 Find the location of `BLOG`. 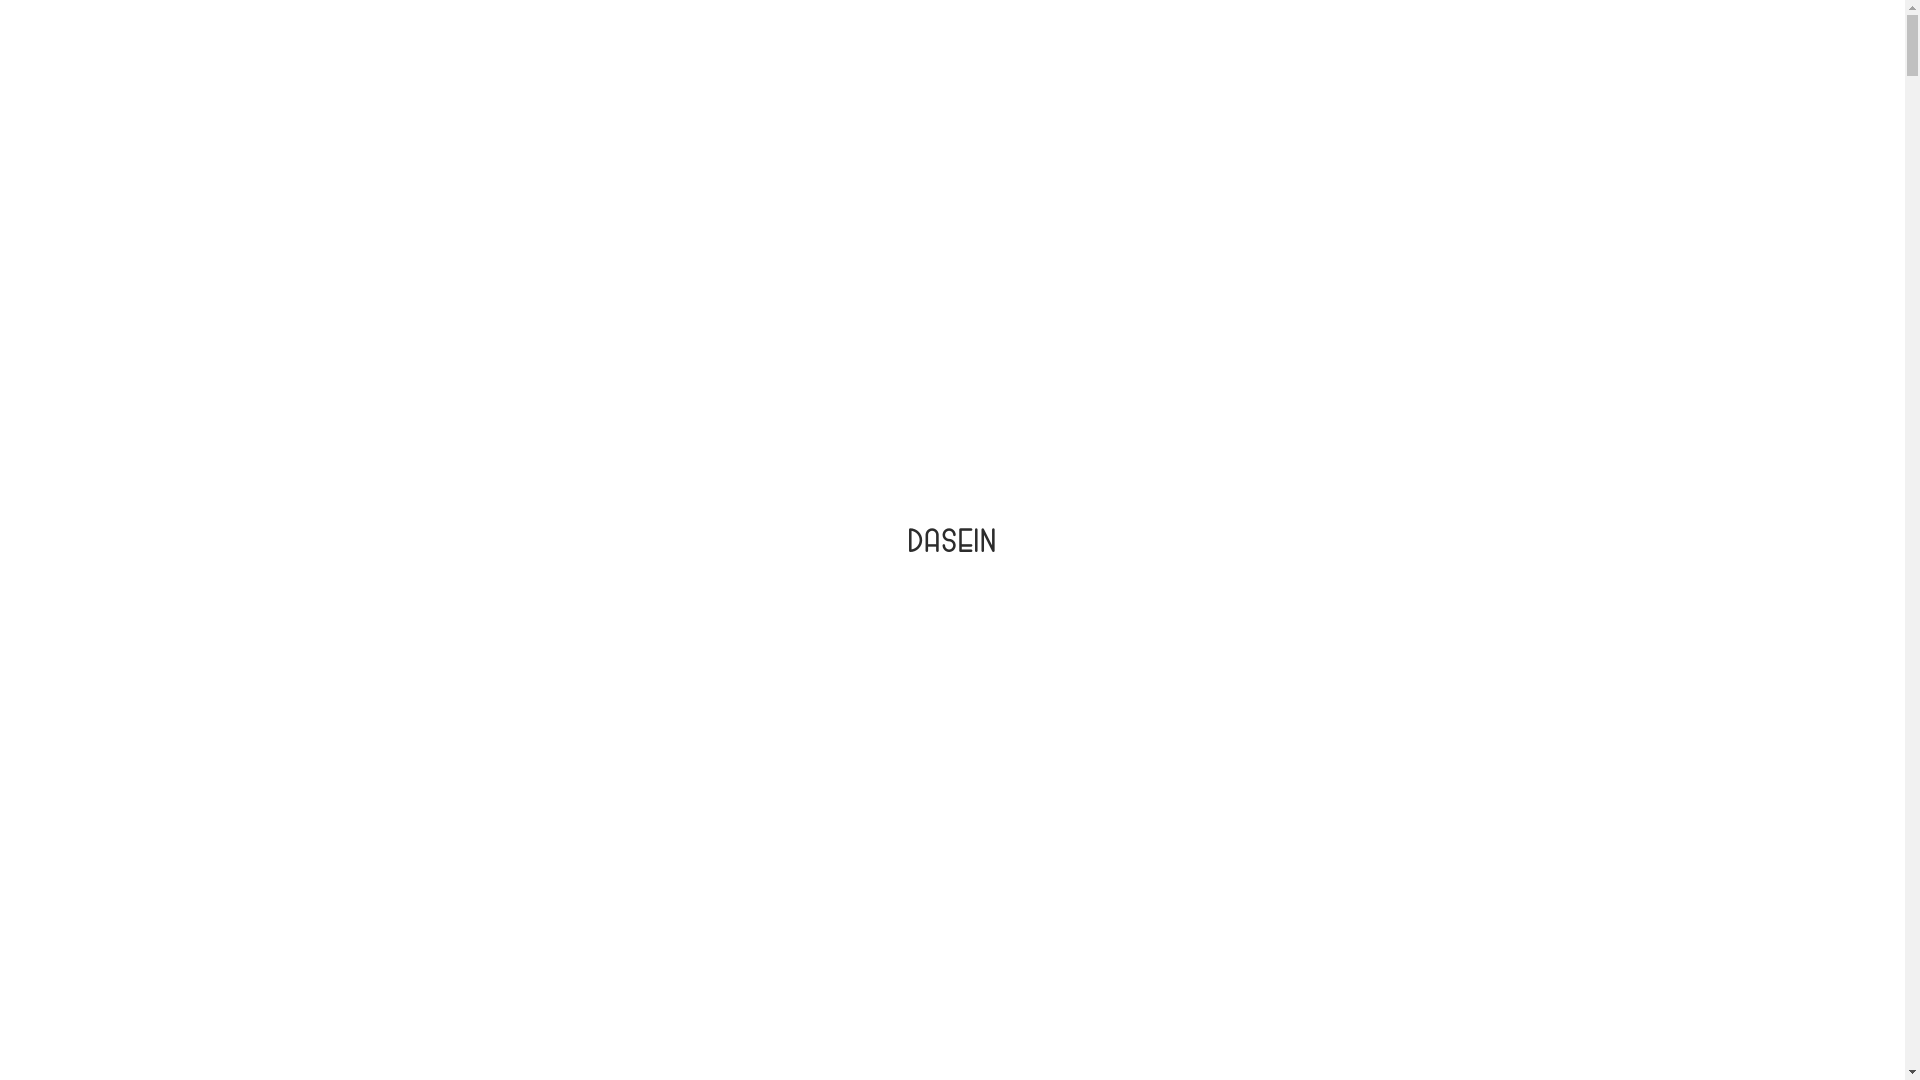

BLOG is located at coordinates (1376, 74).